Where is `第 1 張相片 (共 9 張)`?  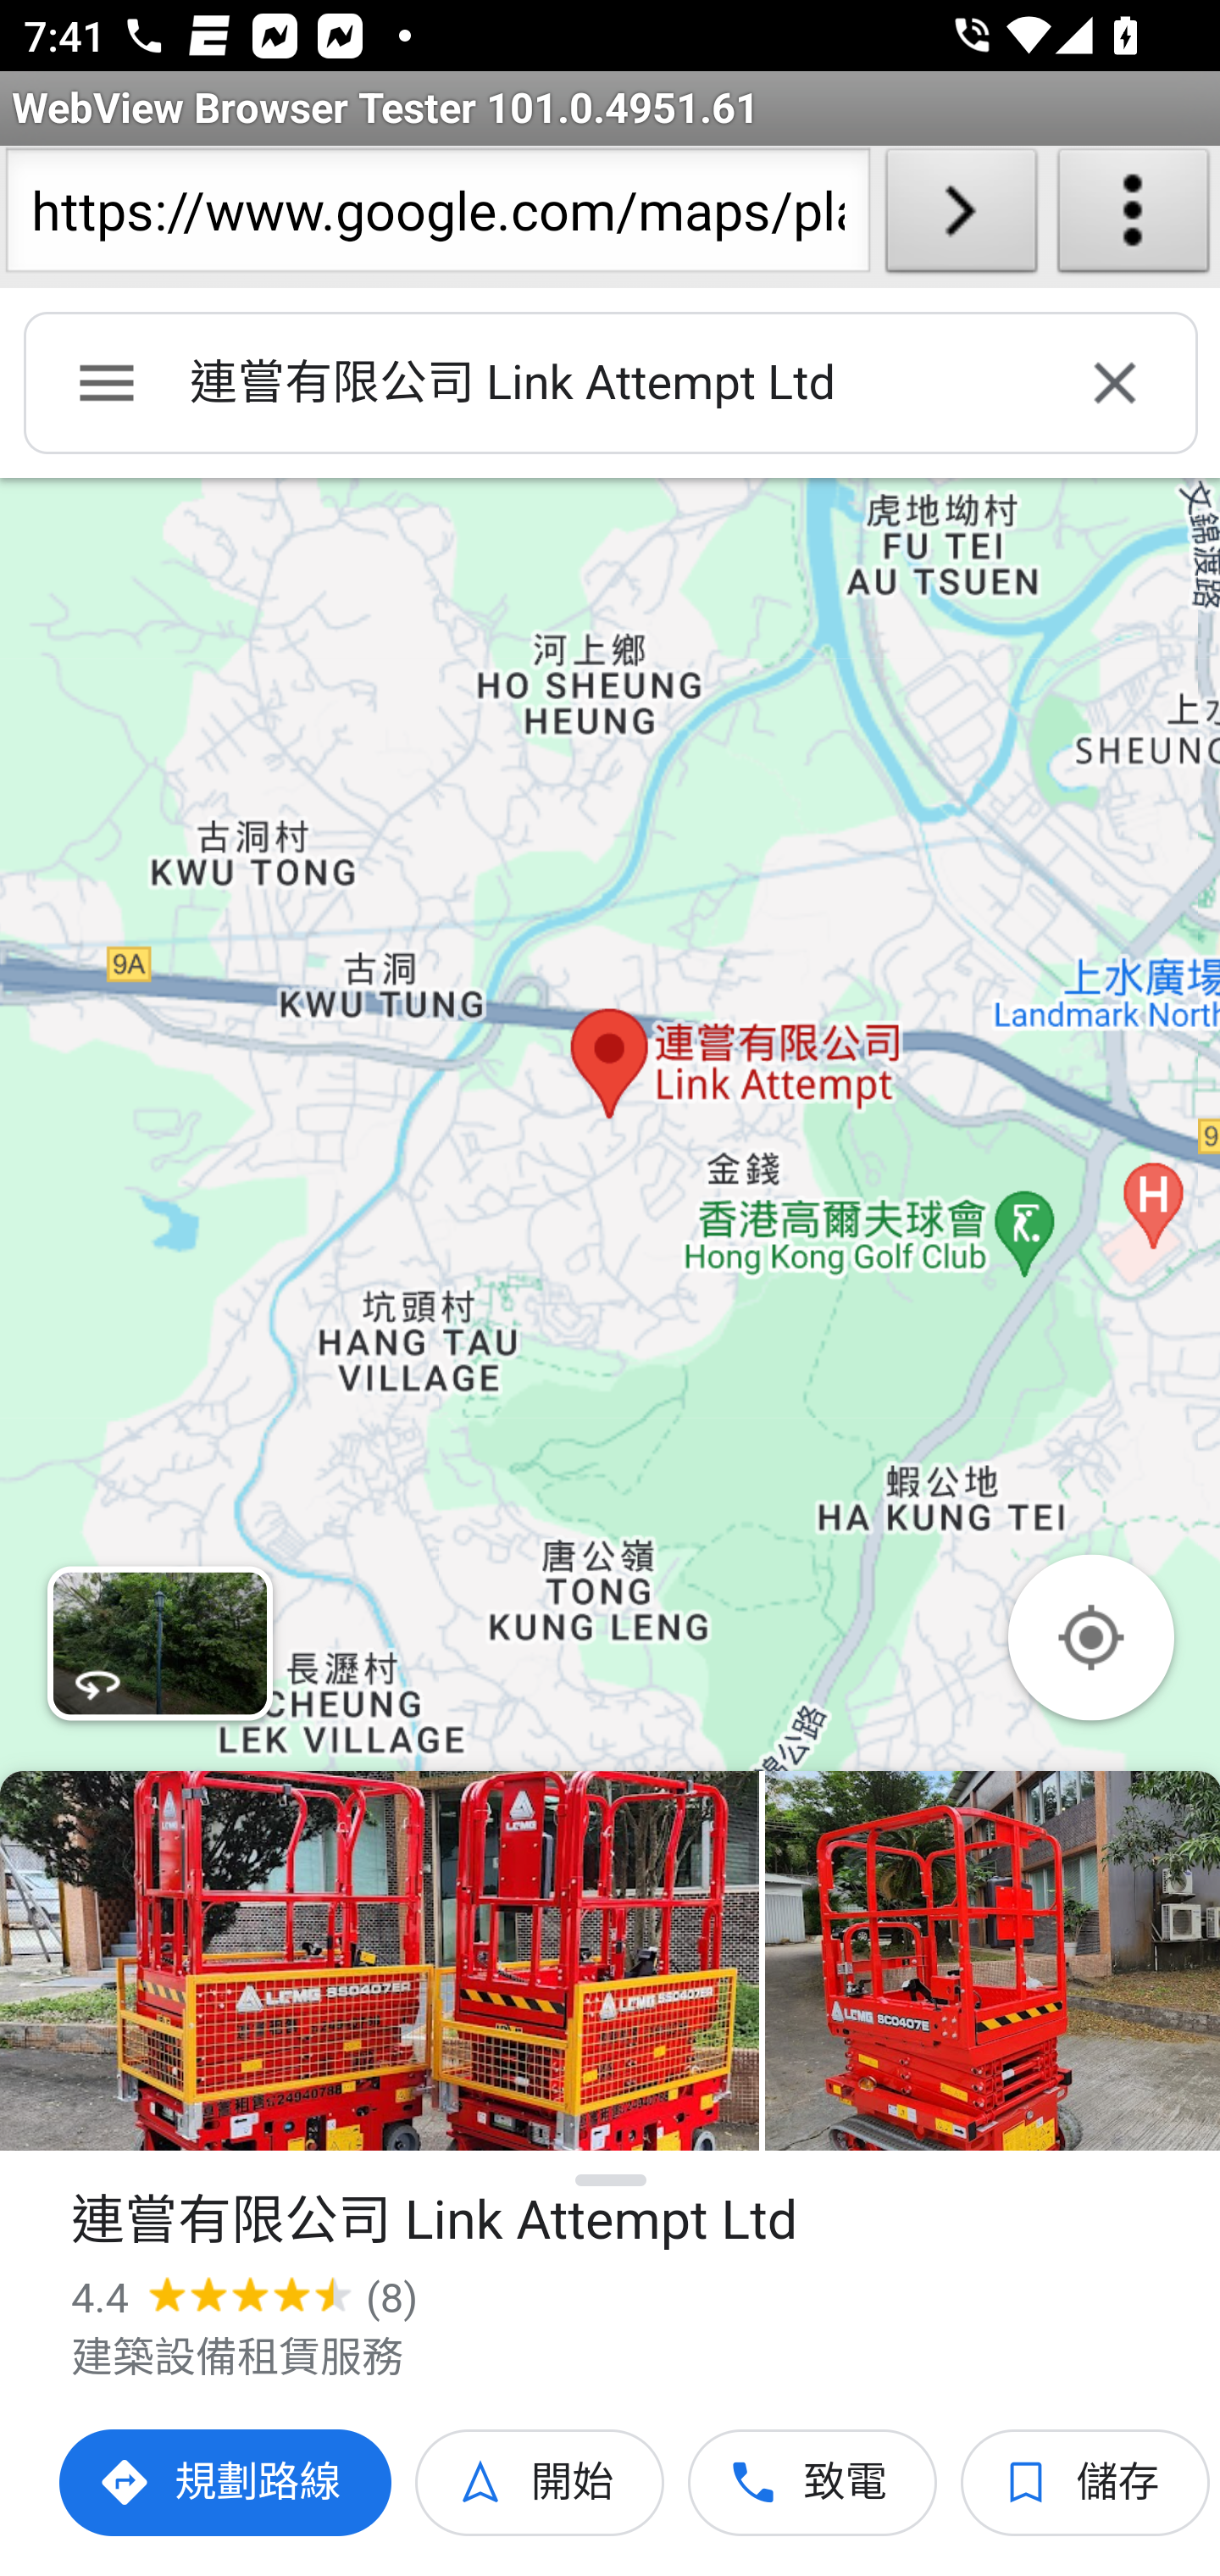 第 1 張相片 (共 9 張) is located at coordinates (380, 1961).